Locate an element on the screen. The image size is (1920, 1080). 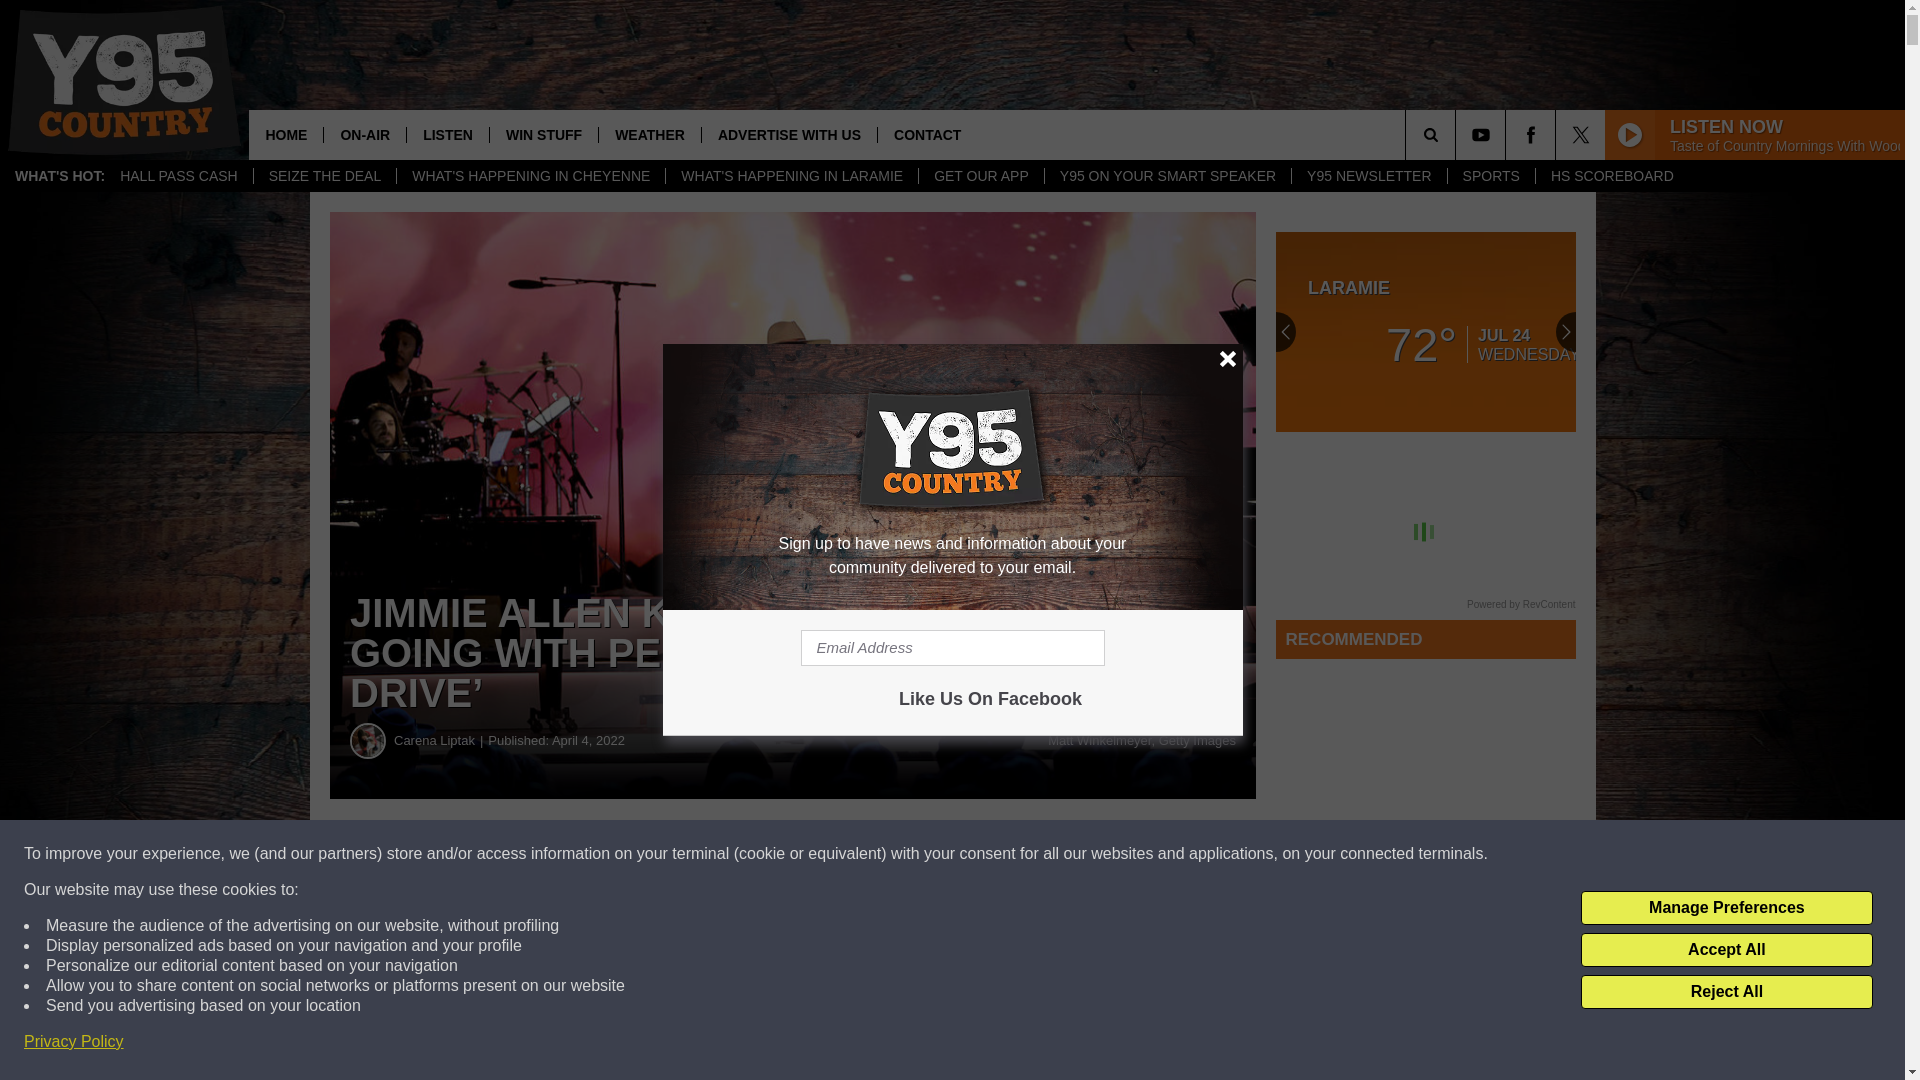
SEIZE THE DEAL is located at coordinates (325, 176).